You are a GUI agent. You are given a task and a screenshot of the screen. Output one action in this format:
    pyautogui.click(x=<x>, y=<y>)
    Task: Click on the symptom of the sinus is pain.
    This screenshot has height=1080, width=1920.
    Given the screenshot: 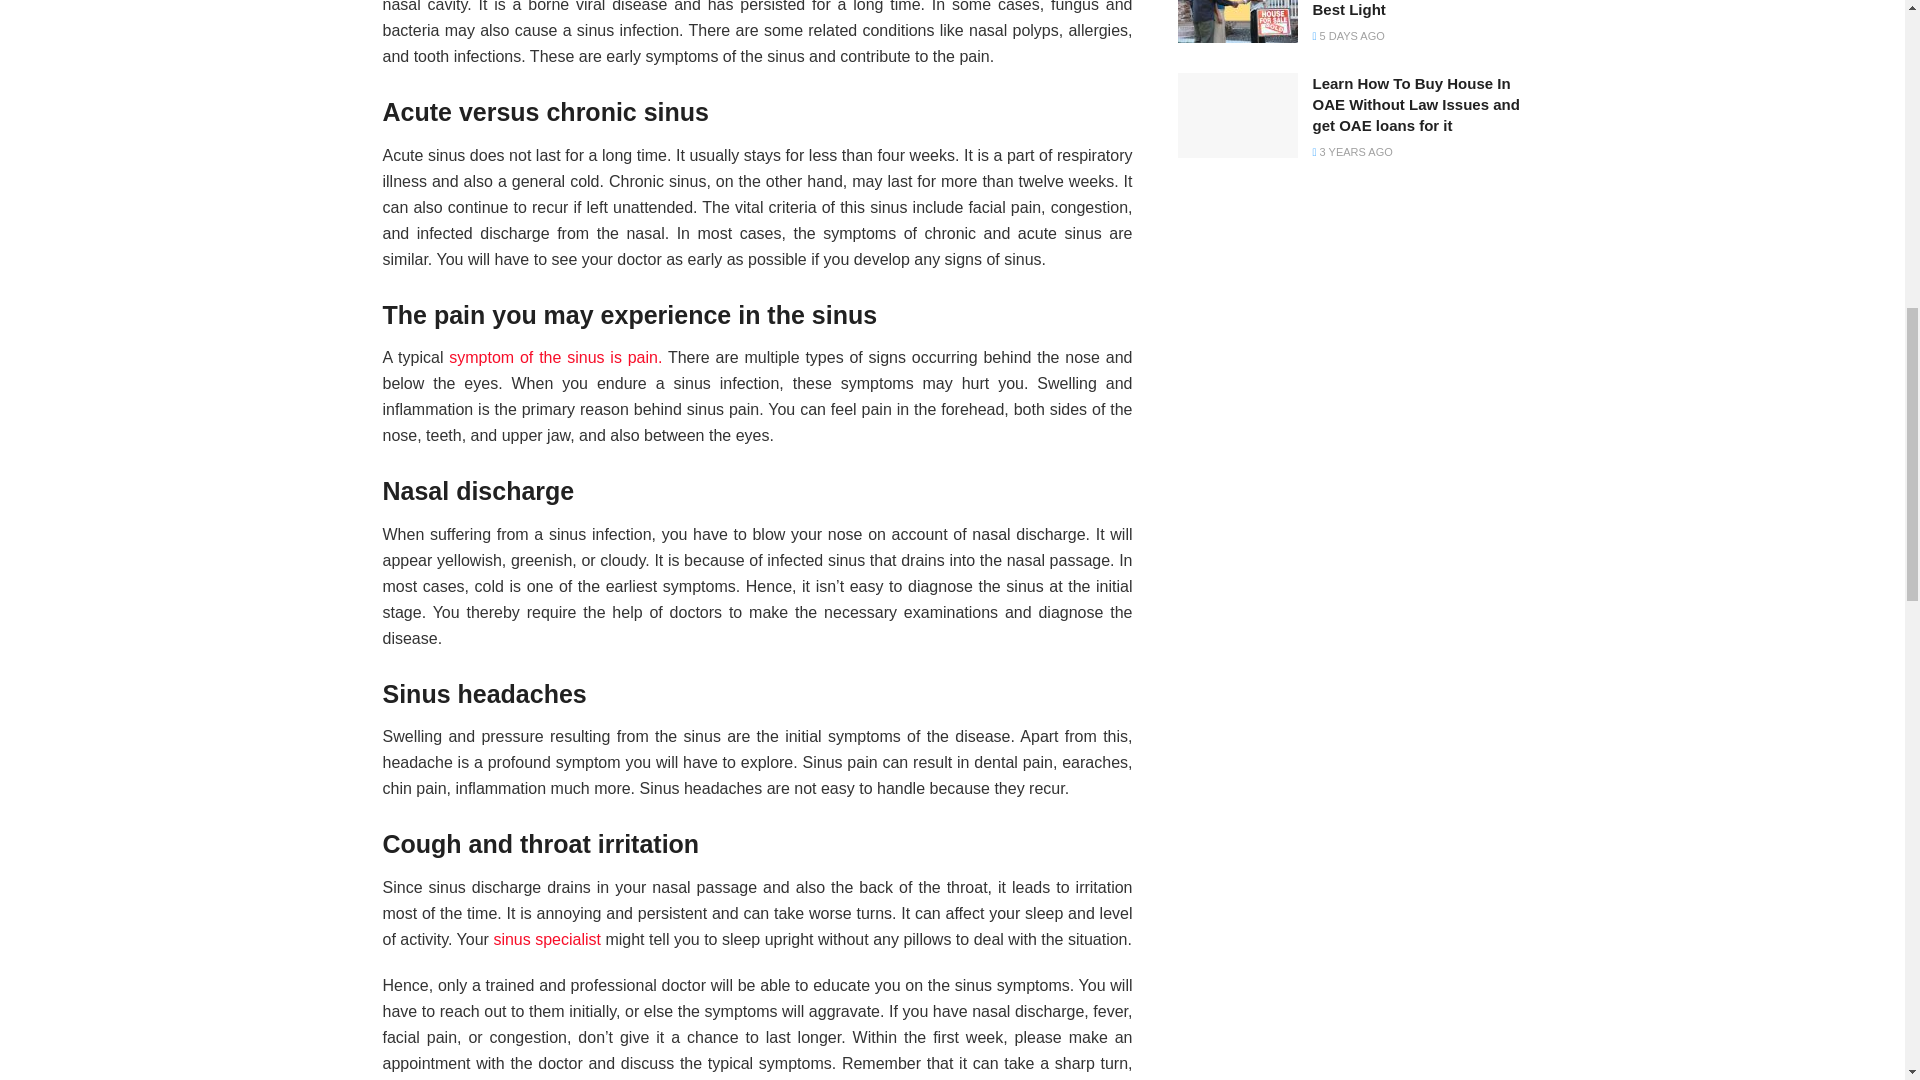 What is the action you would take?
    pyautogui.click(x=556, y=357)
    